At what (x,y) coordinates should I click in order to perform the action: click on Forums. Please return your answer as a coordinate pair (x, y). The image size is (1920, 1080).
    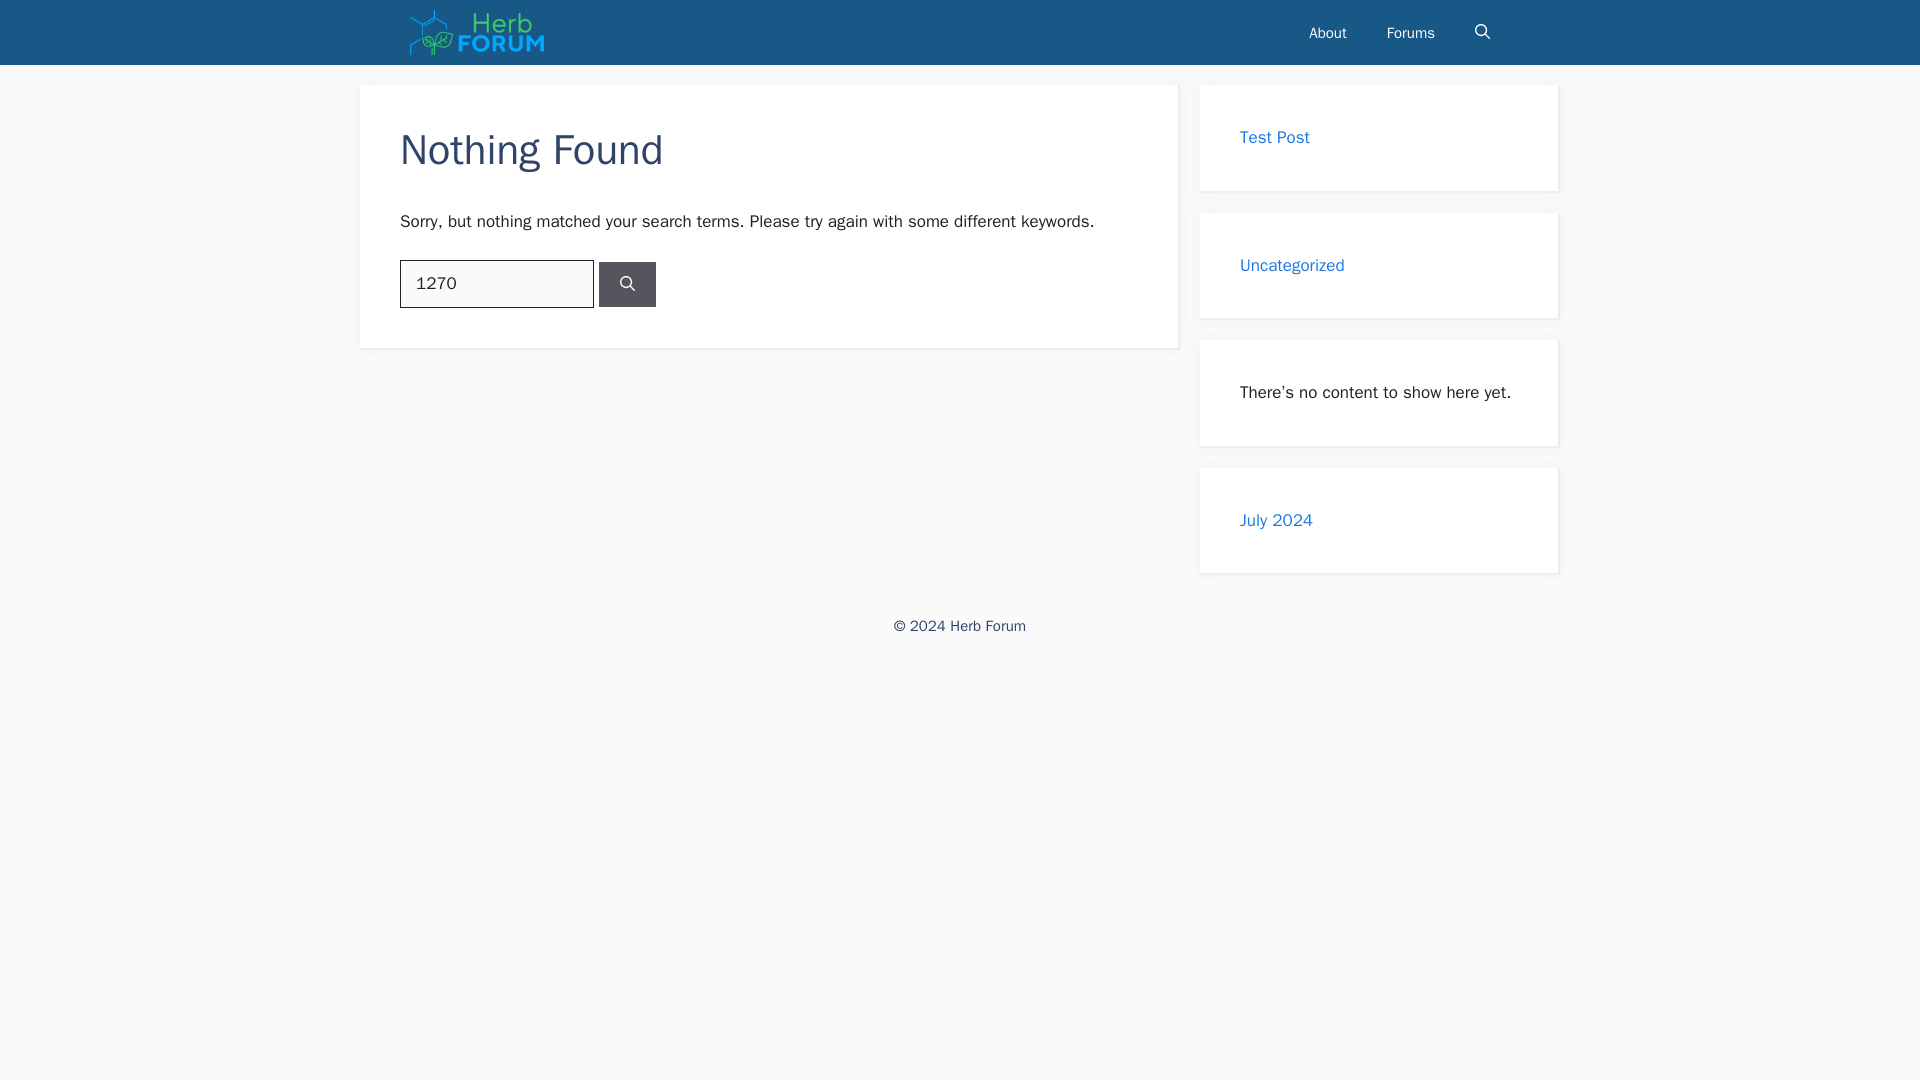
    Looking at the image, I should click on (1411, 32).